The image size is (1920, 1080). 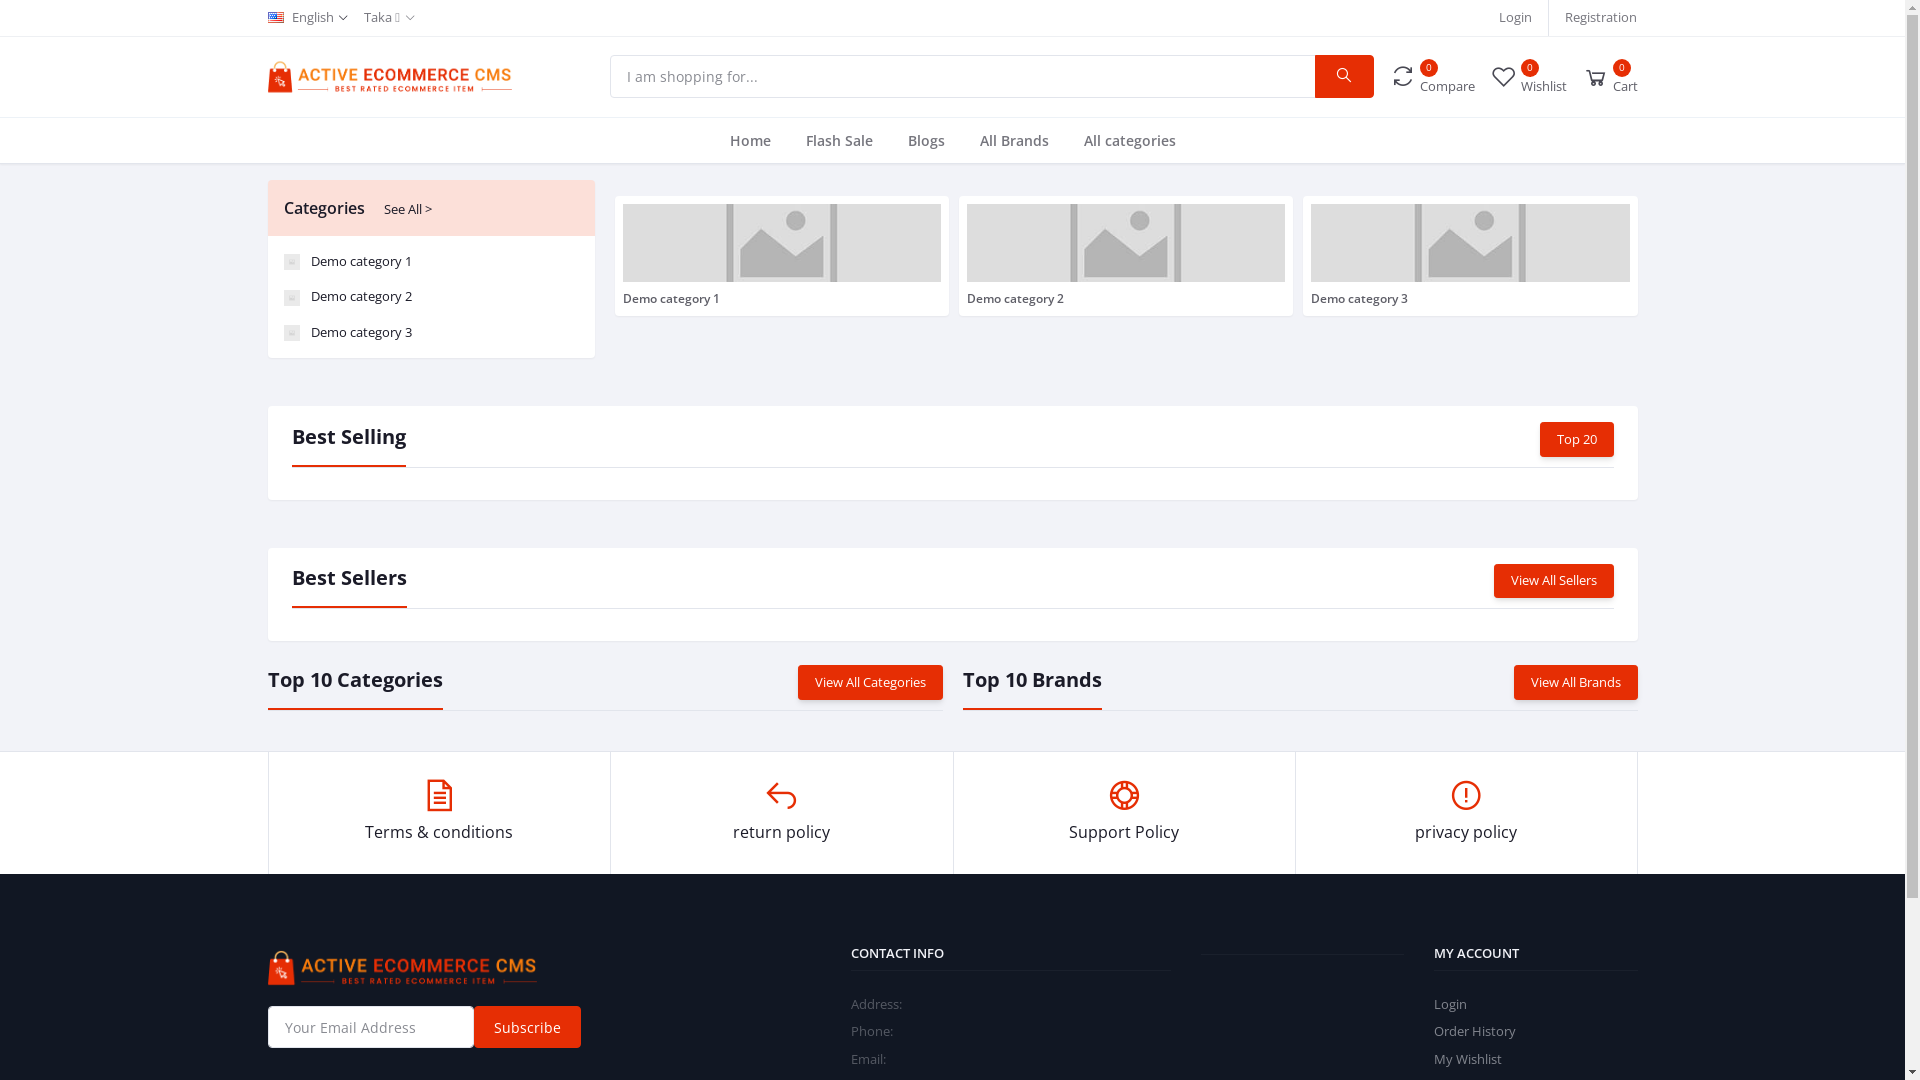 What do you see at coordinates (1528, 76) in the screenshot?
I see `0
Wishlist` at bounding box center [1528, 76].